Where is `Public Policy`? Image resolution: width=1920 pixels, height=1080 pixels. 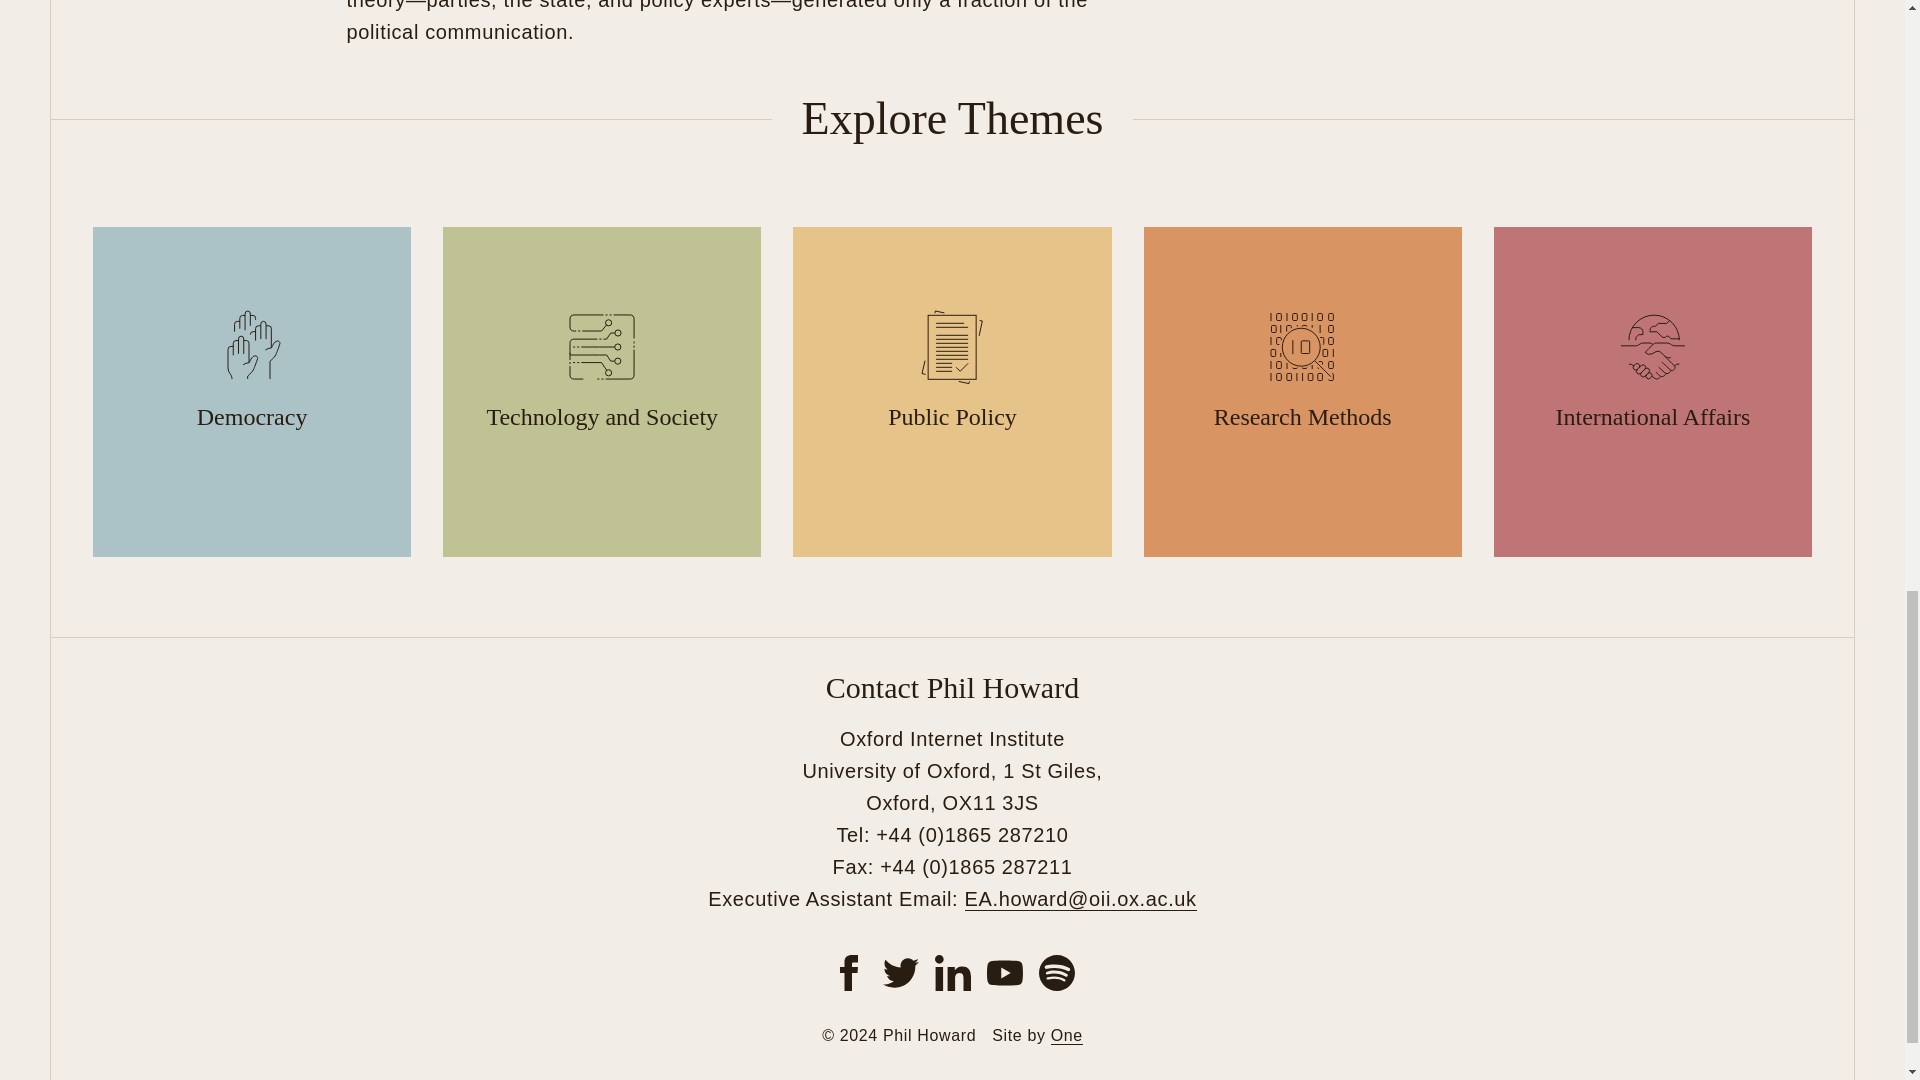
Public Policy is located at coordinates (952, 392).